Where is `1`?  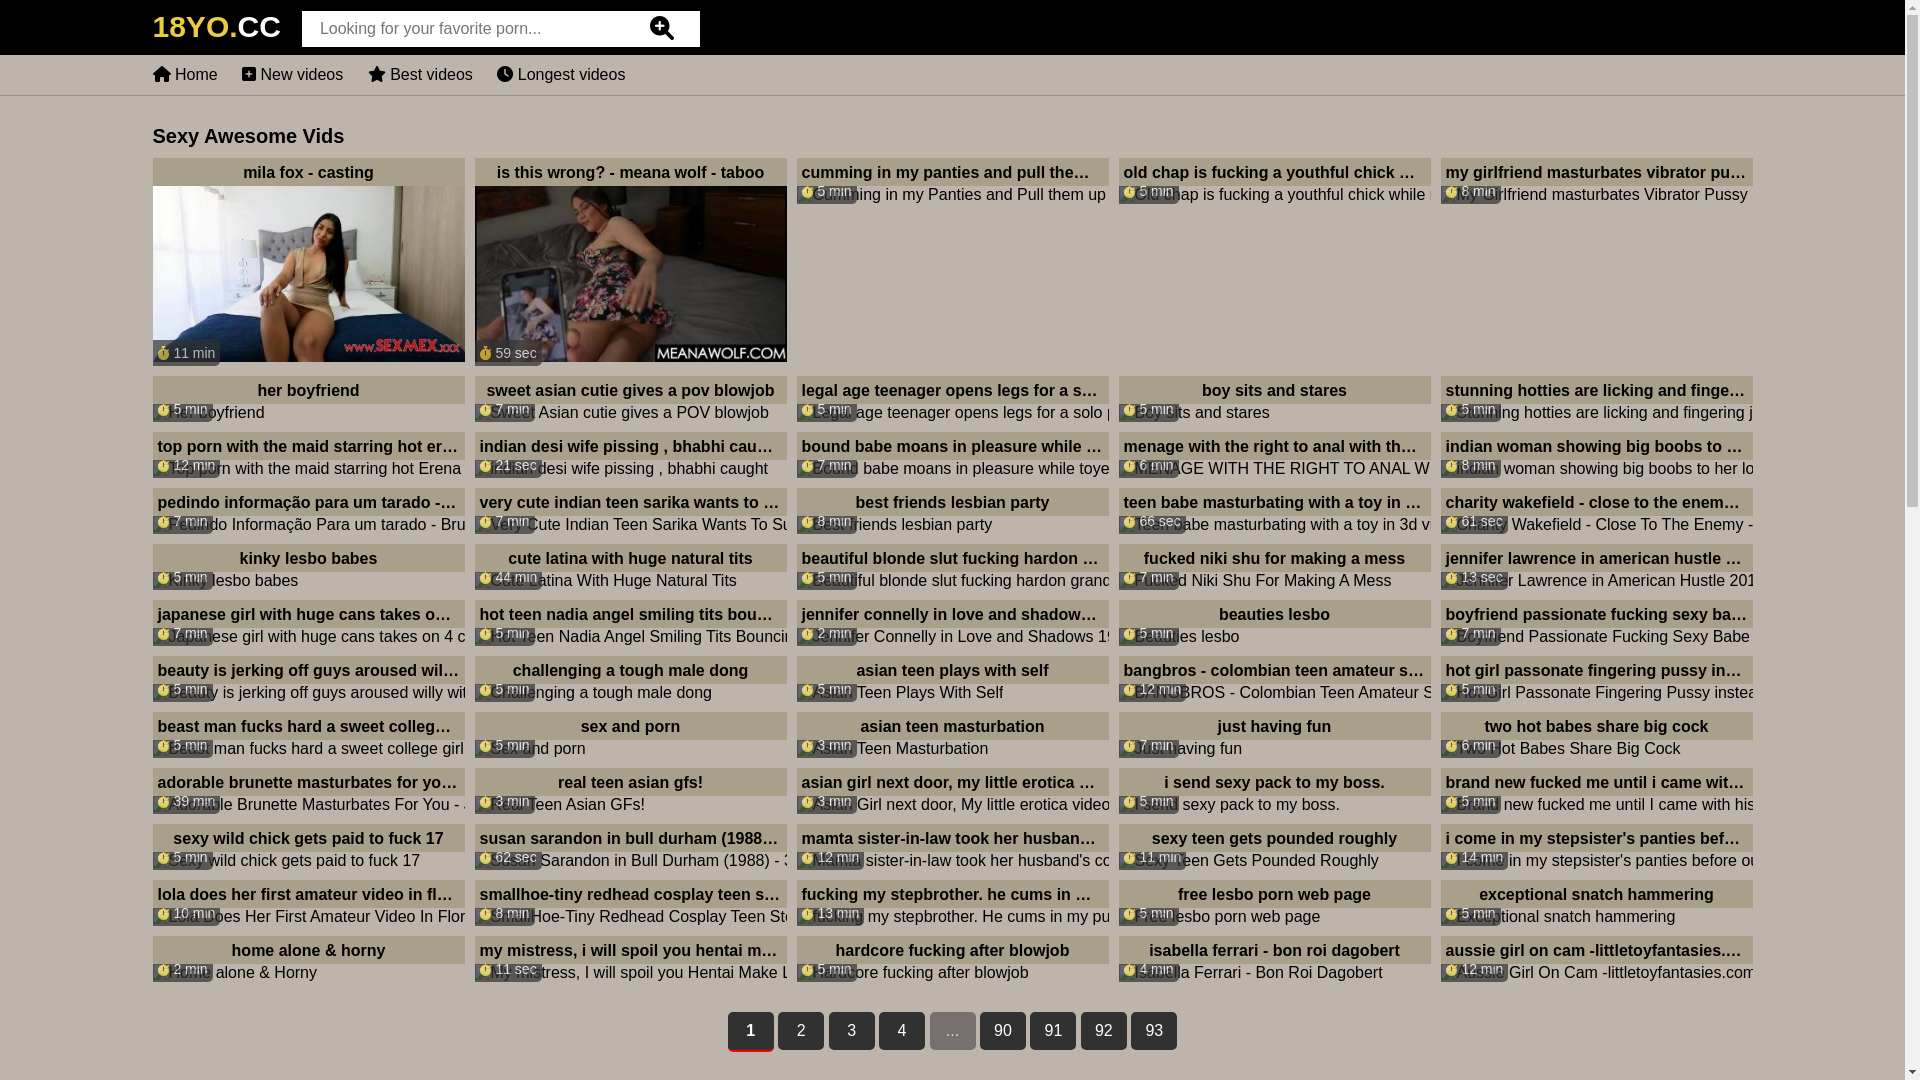
1 is located at coordinates (751, 1032).